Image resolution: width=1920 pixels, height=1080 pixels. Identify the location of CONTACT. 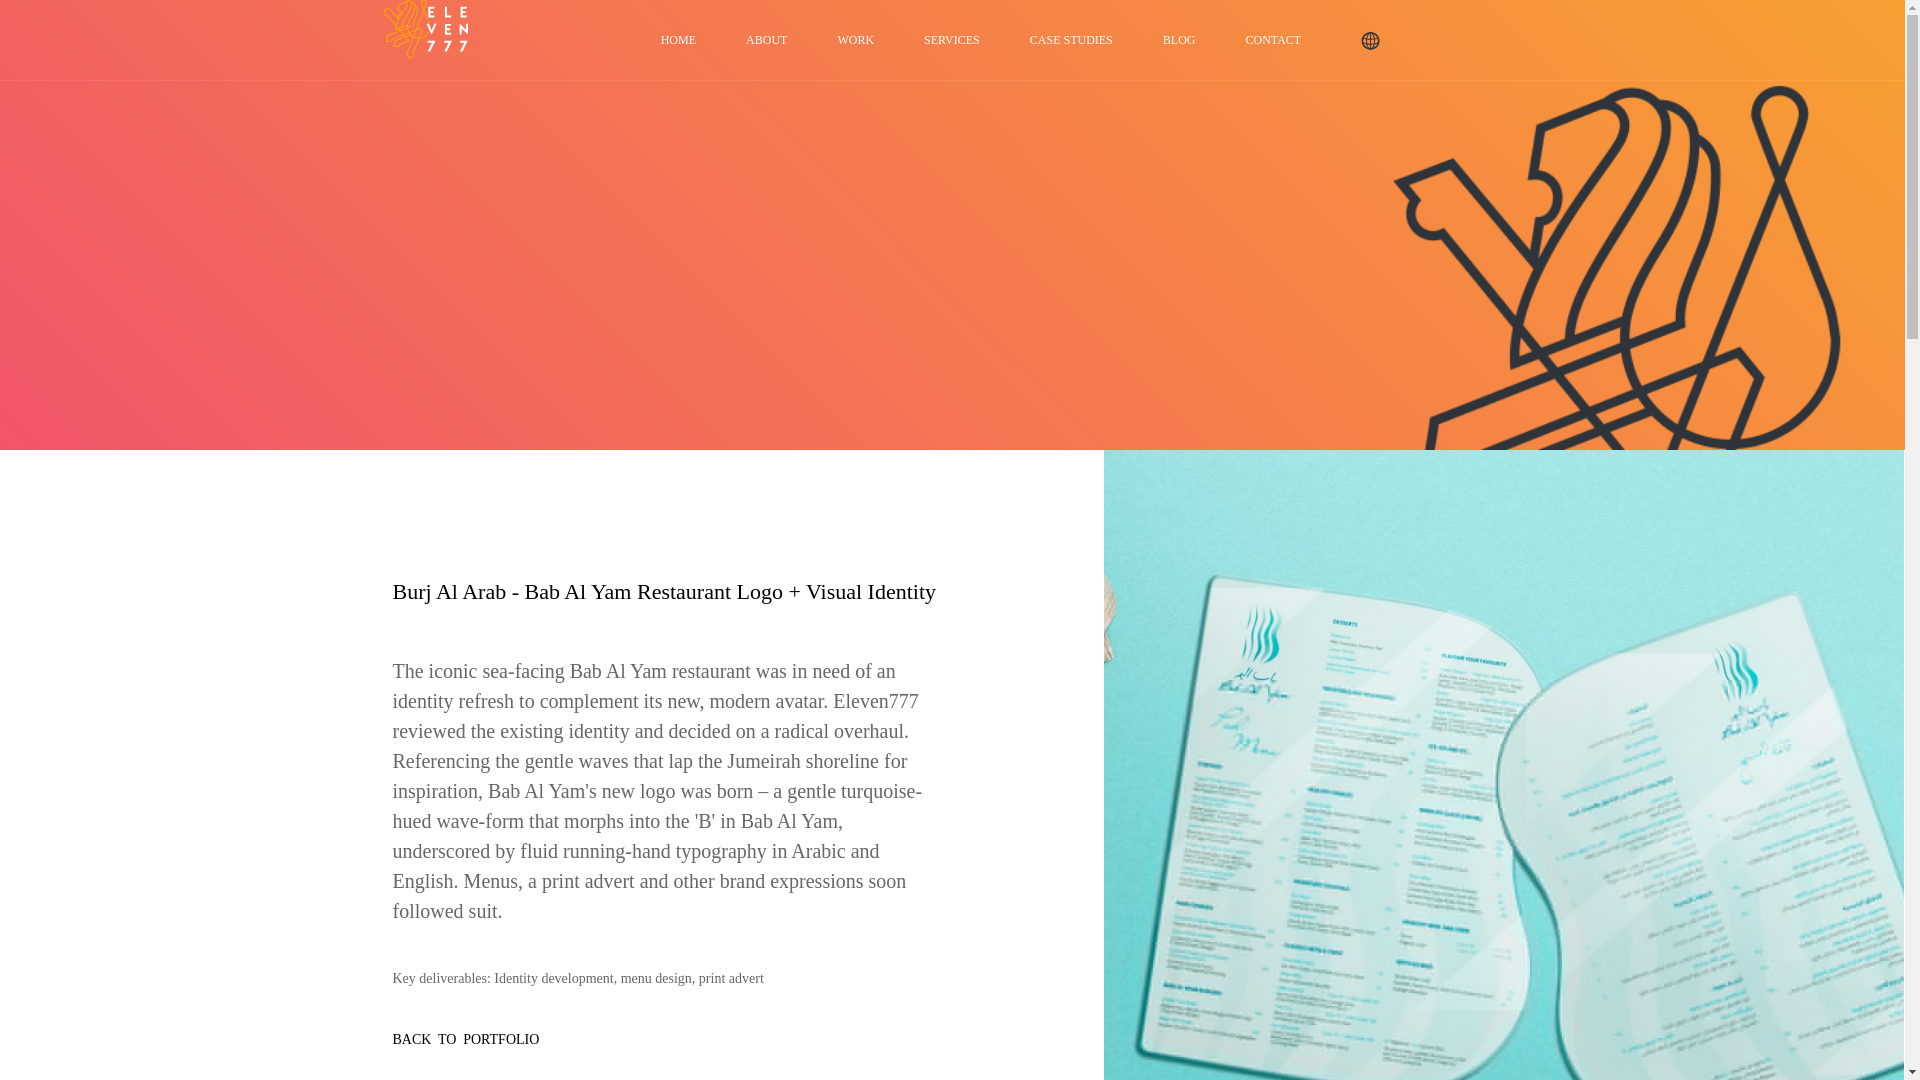
(1272, 40).